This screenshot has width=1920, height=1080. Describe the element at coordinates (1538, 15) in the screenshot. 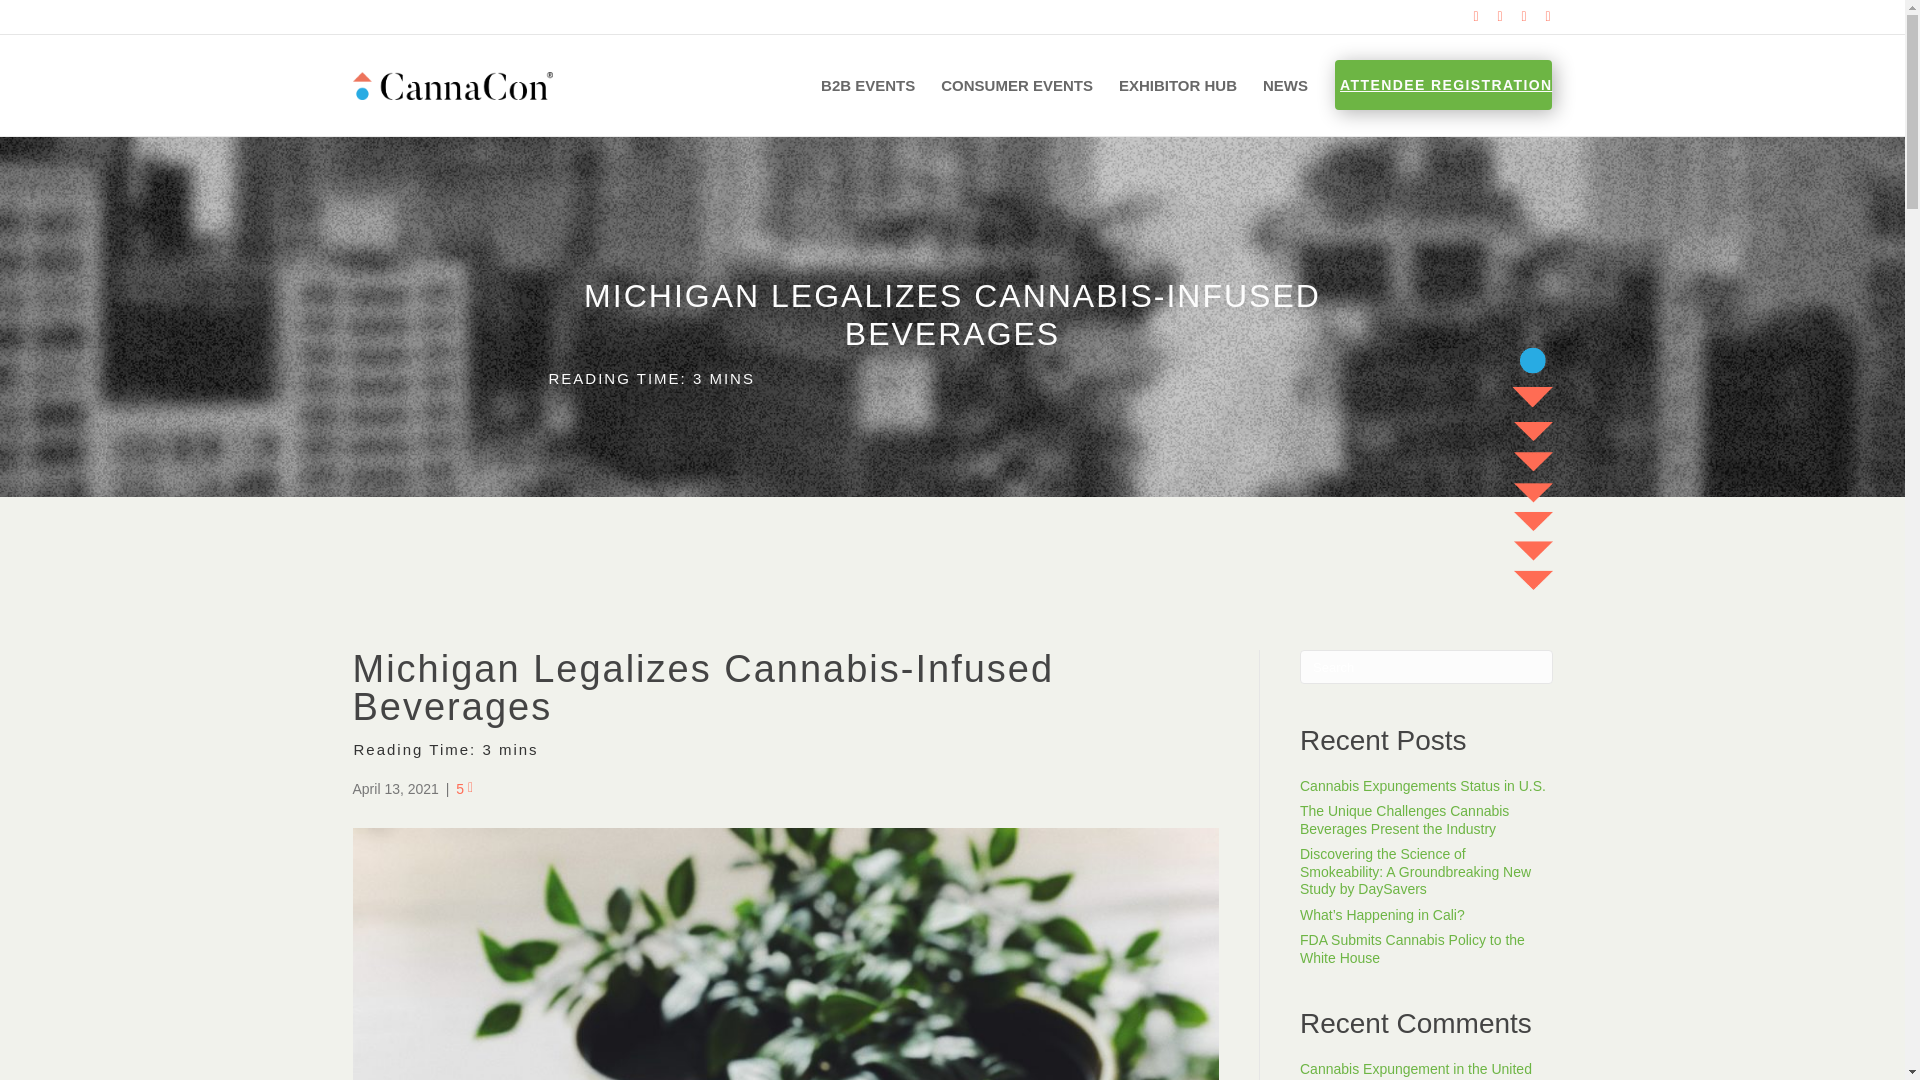

I see `Instagram` at that location.